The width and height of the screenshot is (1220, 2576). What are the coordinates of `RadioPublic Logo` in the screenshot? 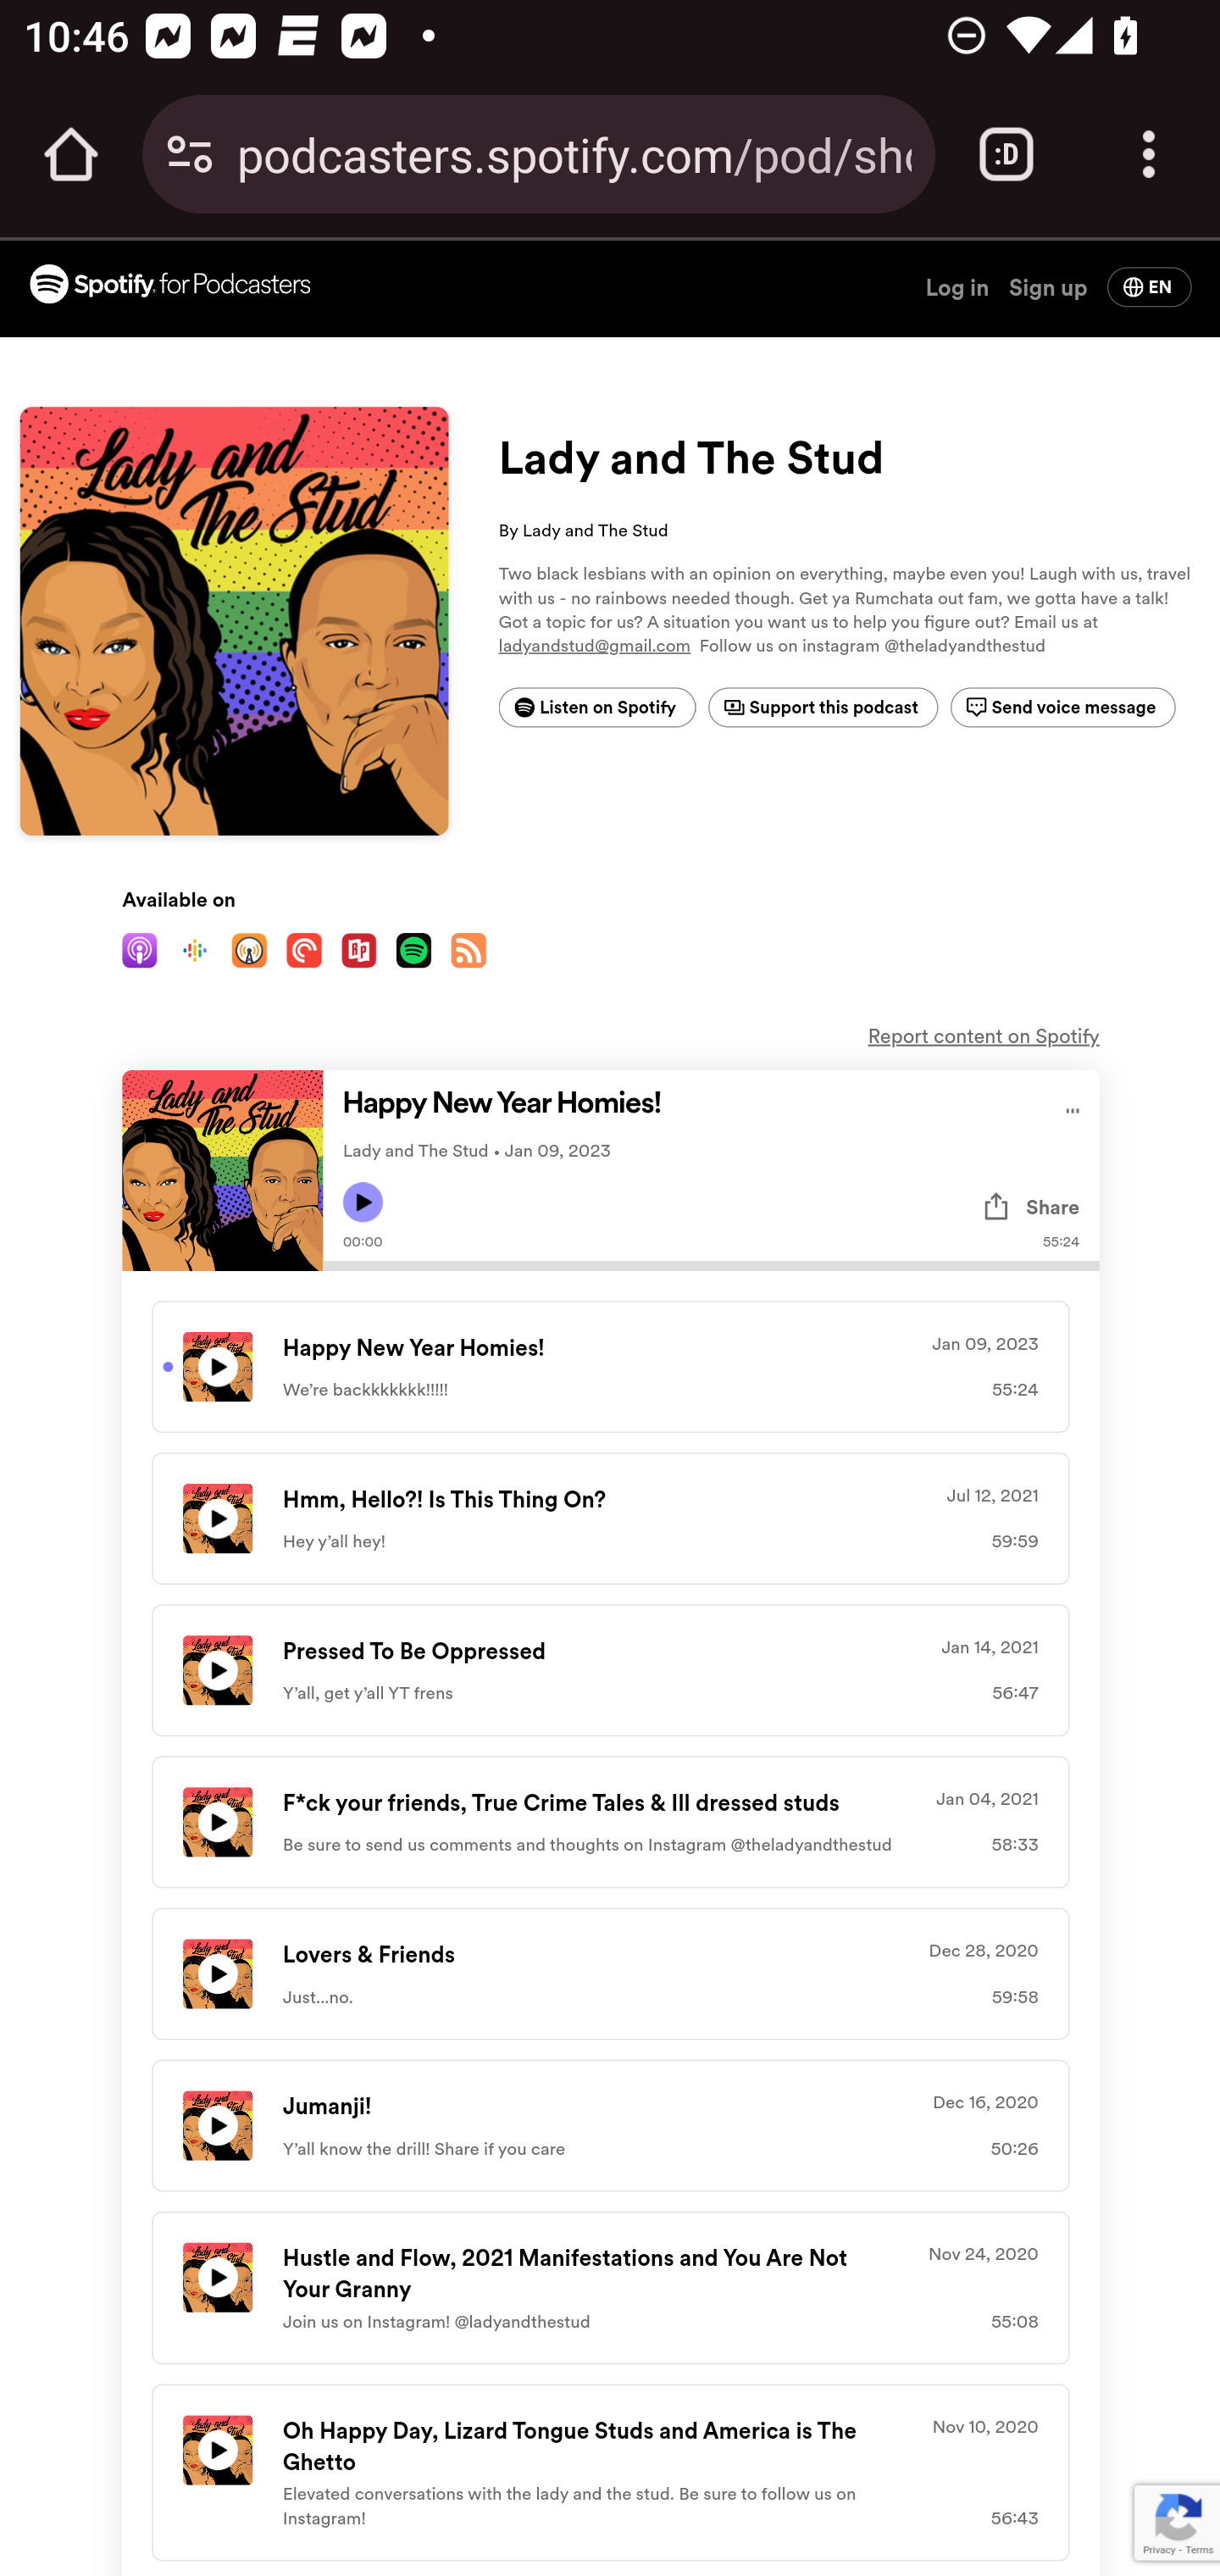 It's located at (358, 952).